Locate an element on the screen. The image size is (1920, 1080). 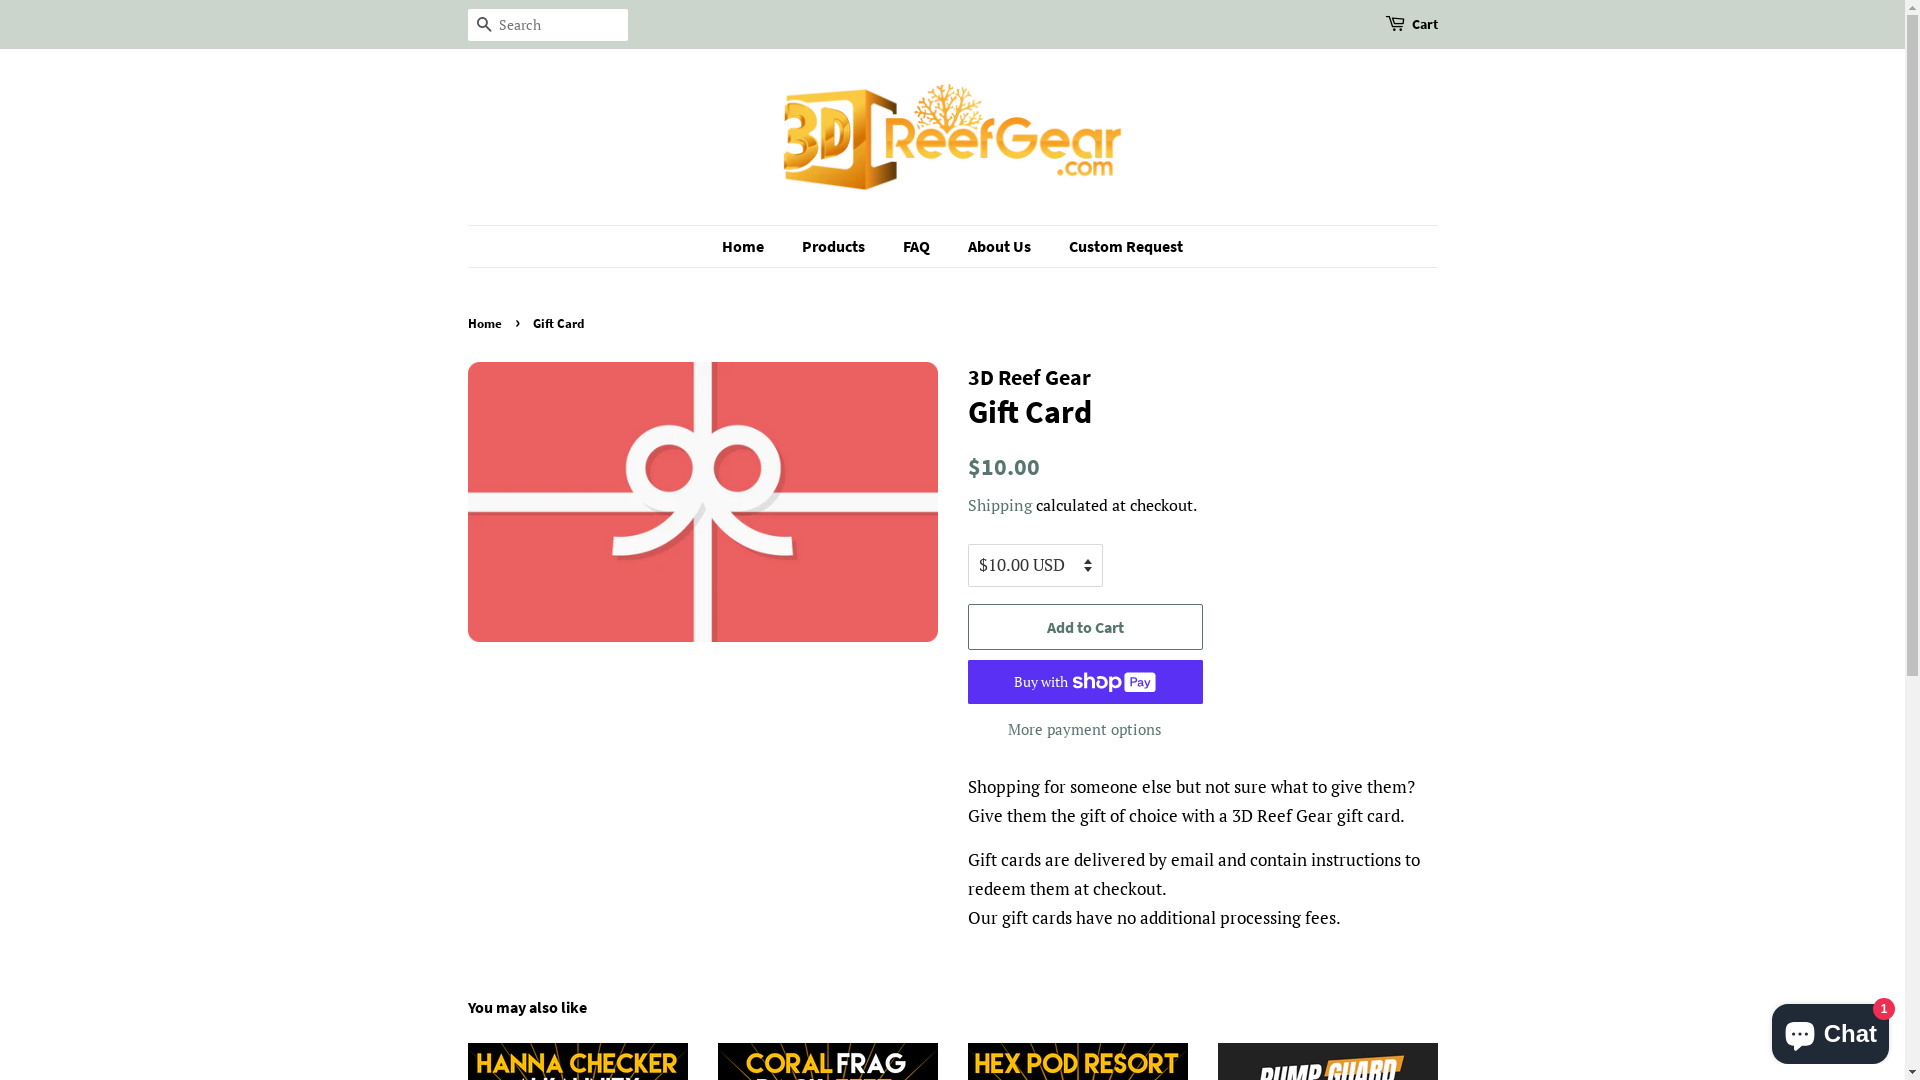
Cart is located at coordinates (1425, 25).